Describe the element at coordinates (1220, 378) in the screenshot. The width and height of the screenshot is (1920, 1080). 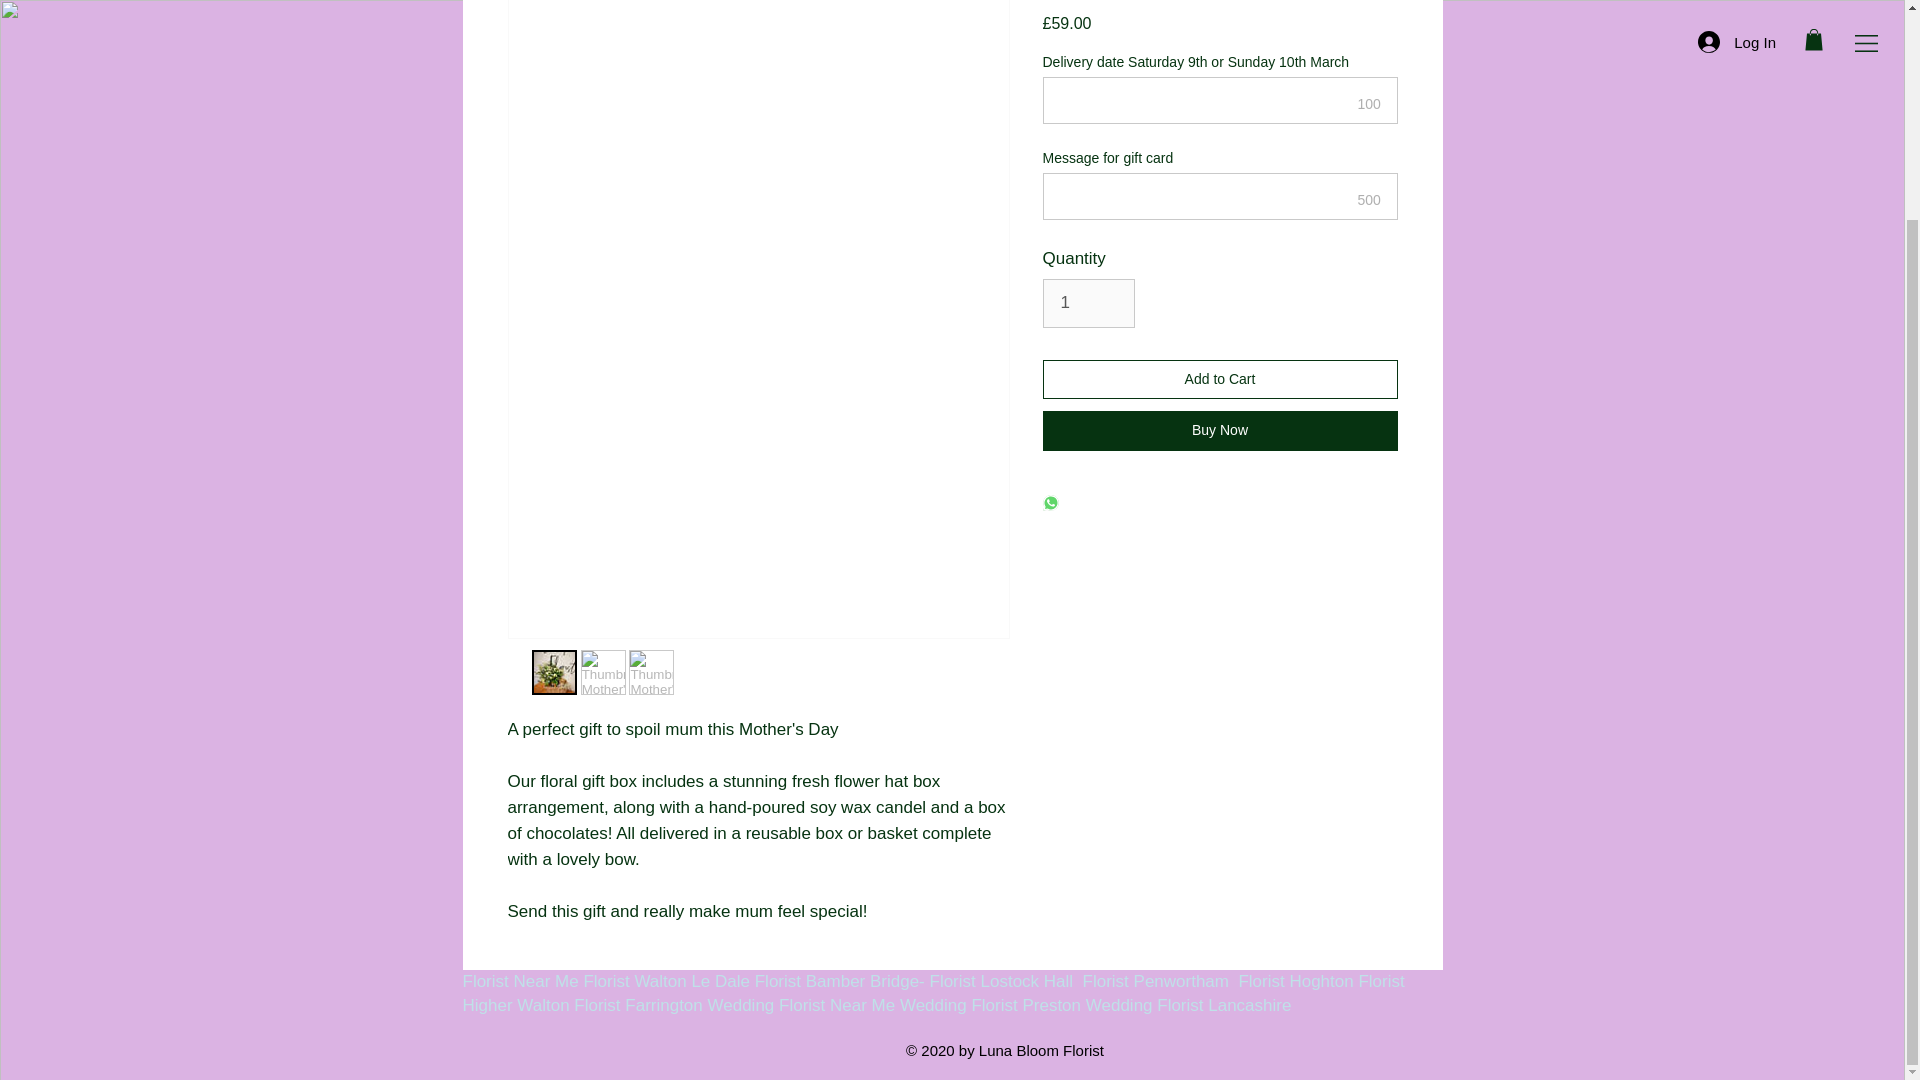
I see `Add to Cart` at that location.